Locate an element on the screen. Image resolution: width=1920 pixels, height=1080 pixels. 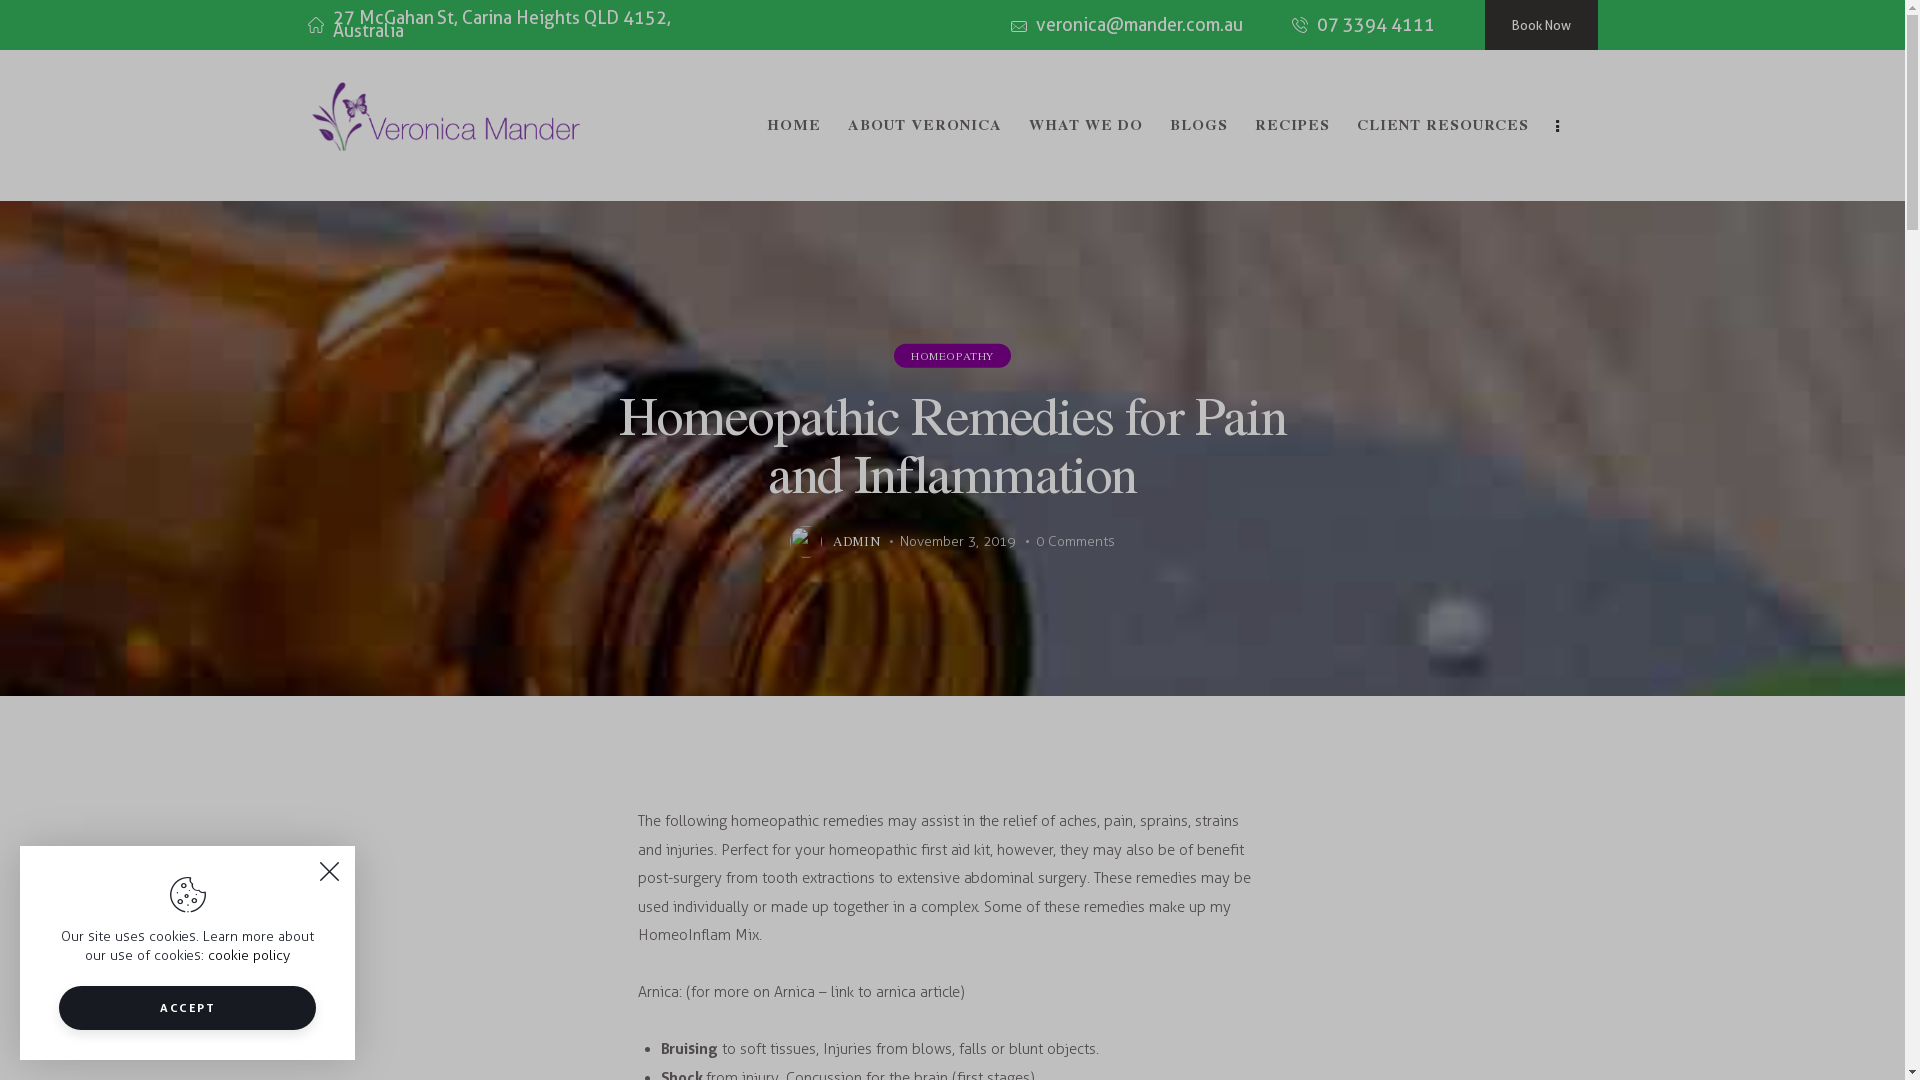
0Comments is located at coordinates (1076, 542).